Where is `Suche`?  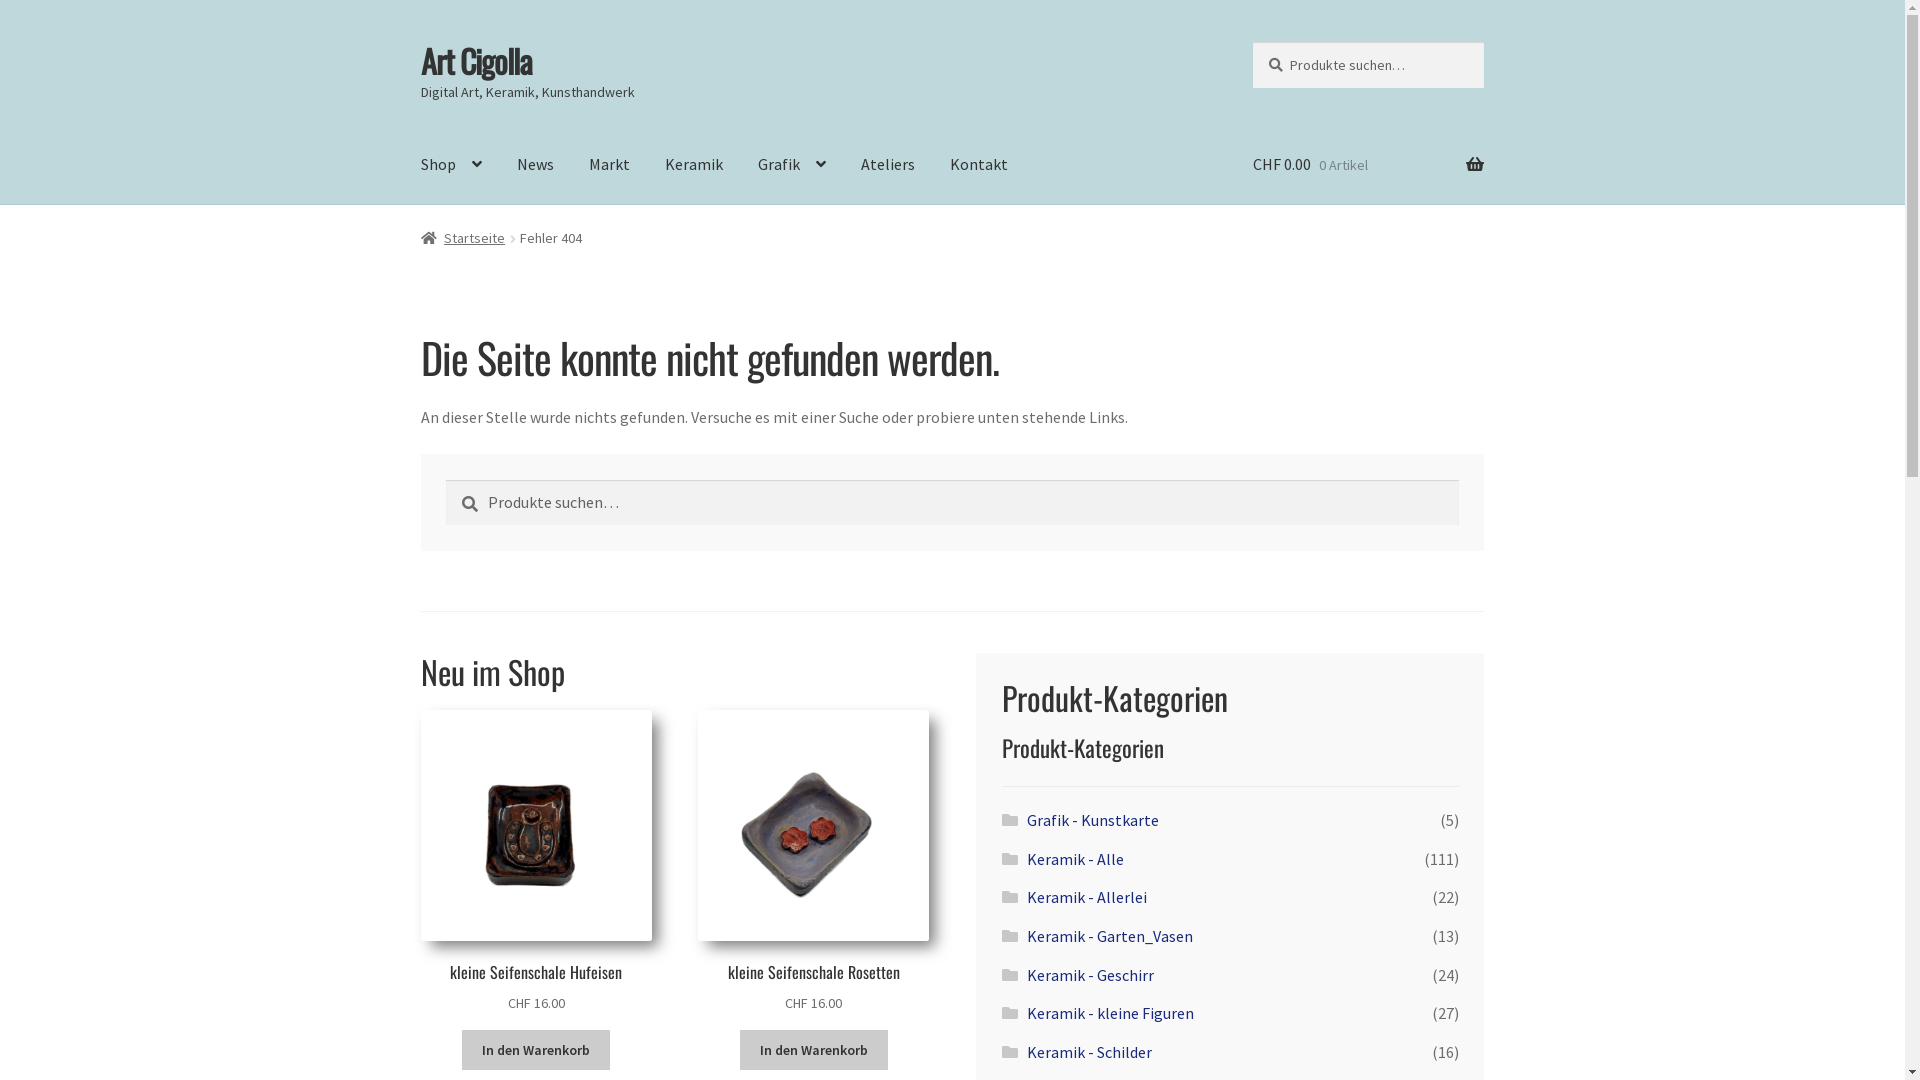
Suche is located at coordinates (1252, 42).